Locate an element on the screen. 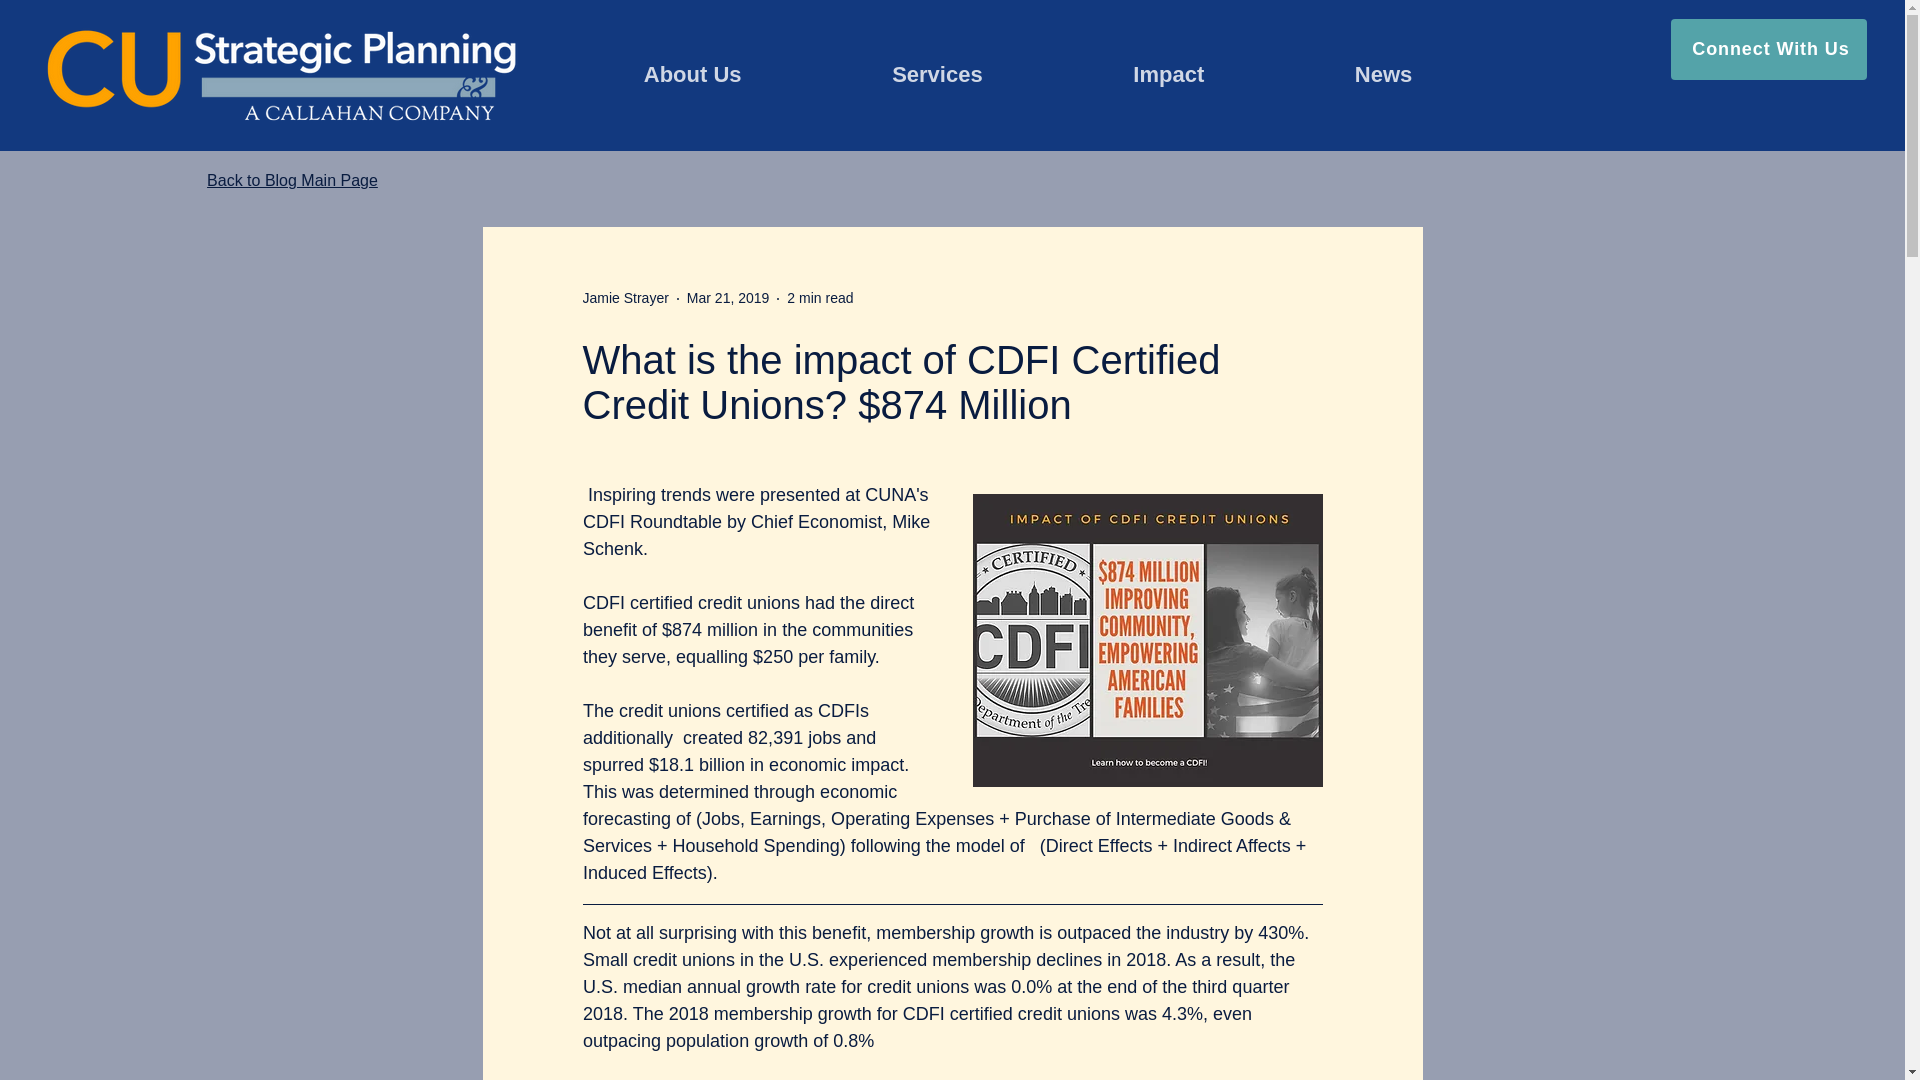 Image resolution: width=1920 pixels, height=1080 pixels. Back to Blog Main Page is located at coordinates (292, 180).